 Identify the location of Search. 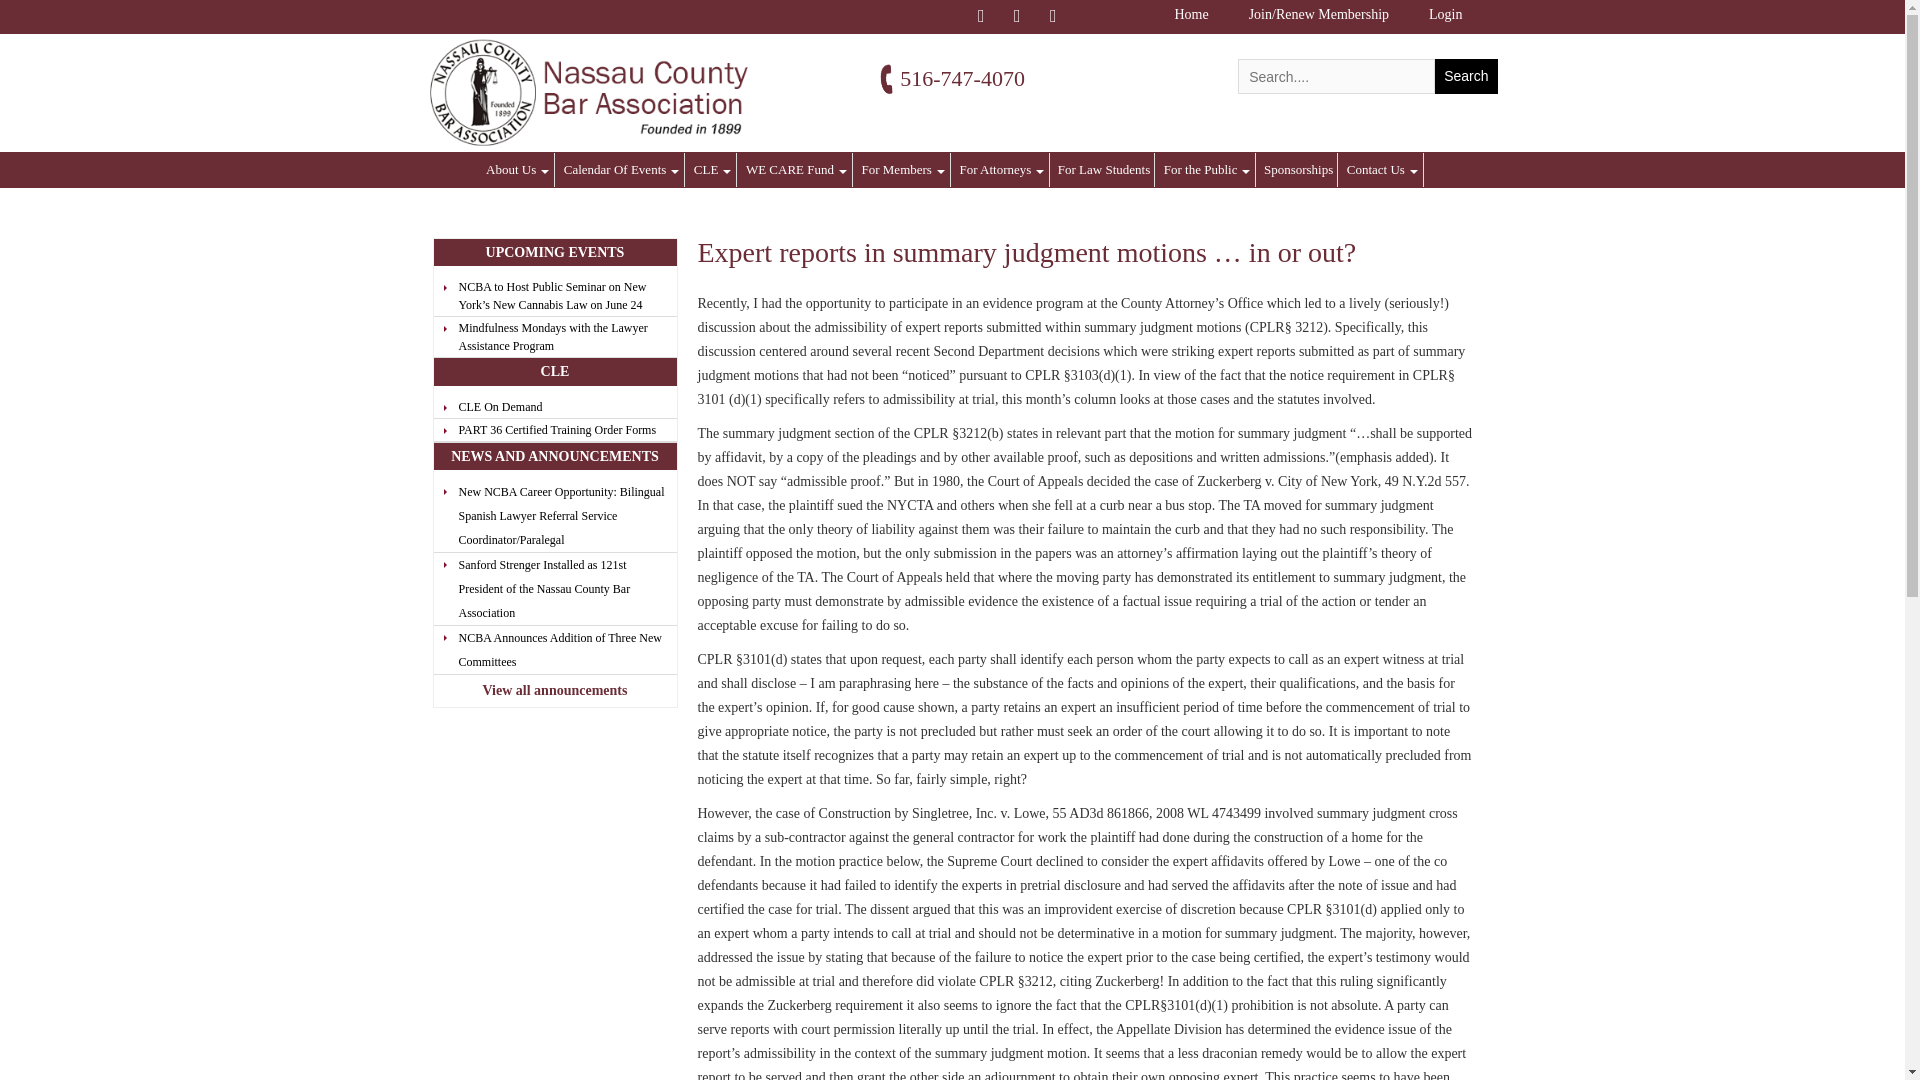
(1466, 76).